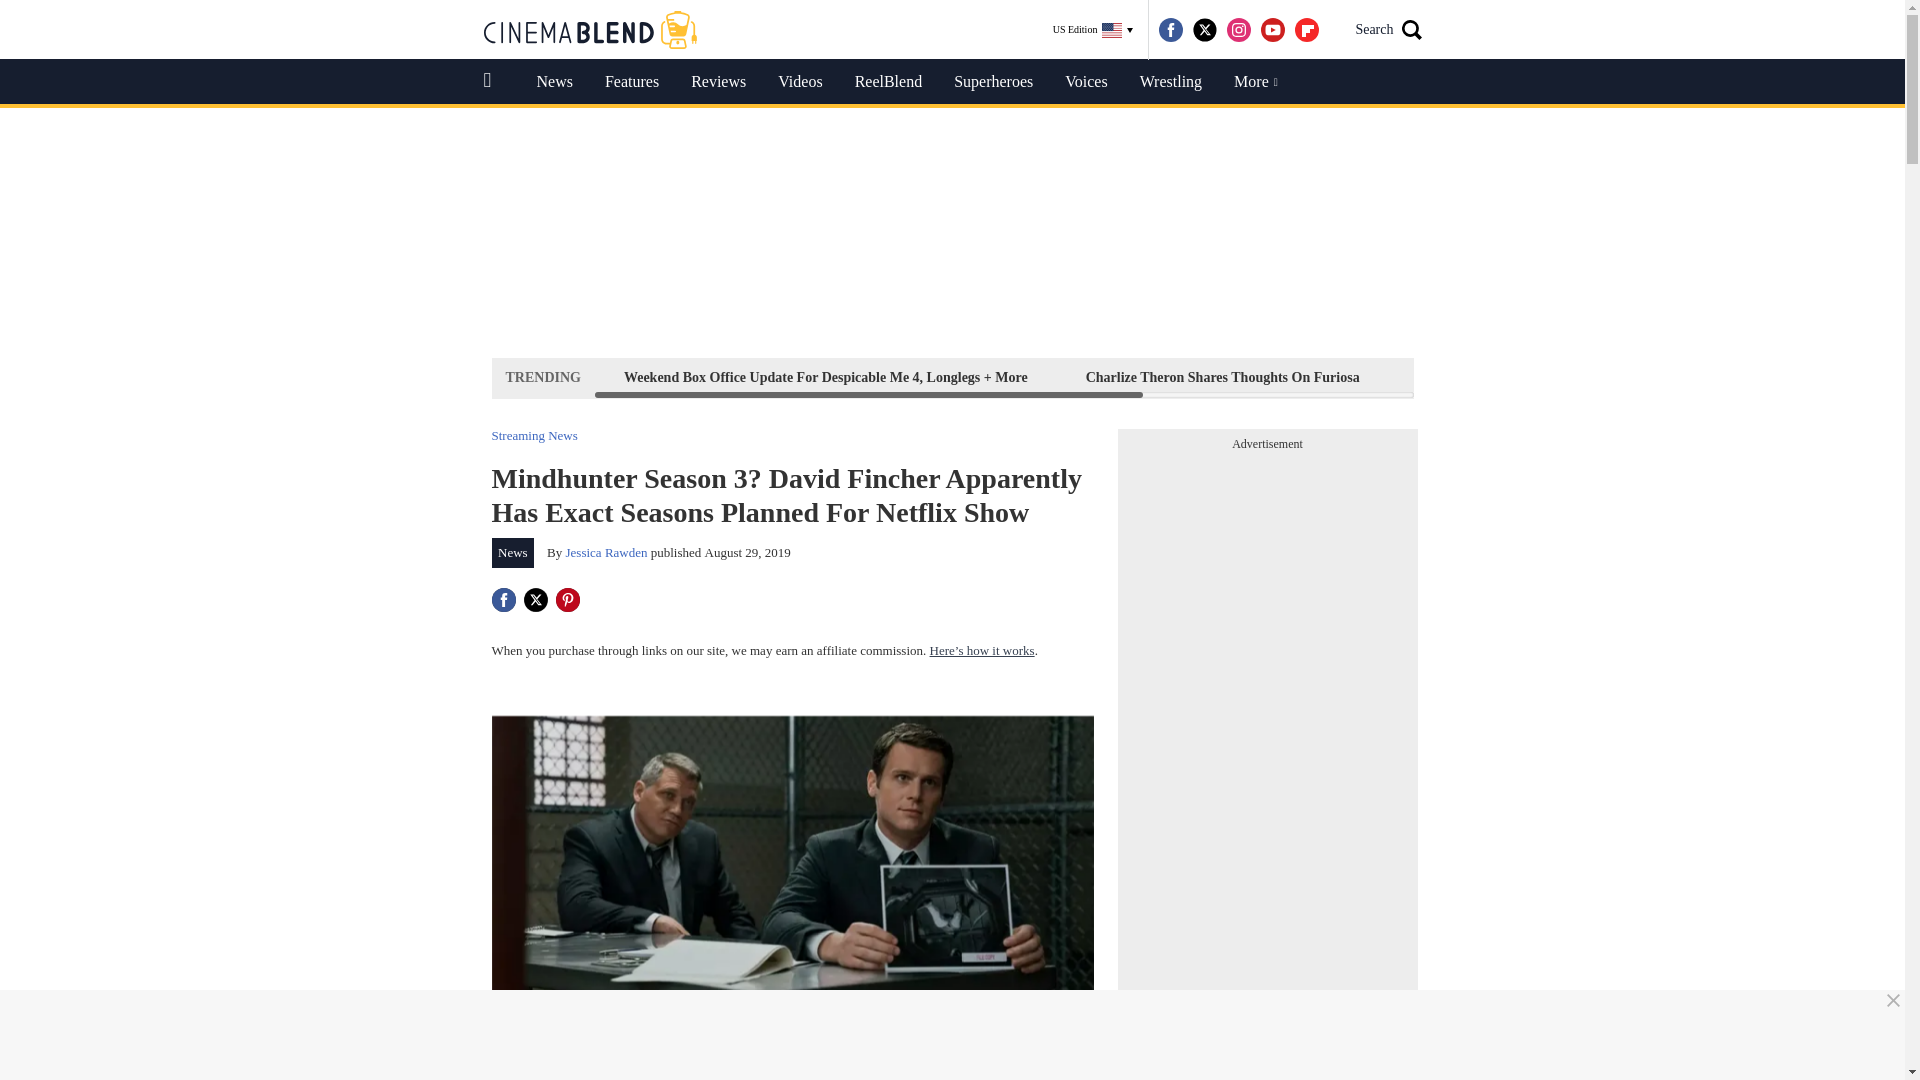 The width and height of the screenshot is (1920, 1080). Describe the element at coordinates (1086, 82) in the screenshot. I see `Voices` at that location.